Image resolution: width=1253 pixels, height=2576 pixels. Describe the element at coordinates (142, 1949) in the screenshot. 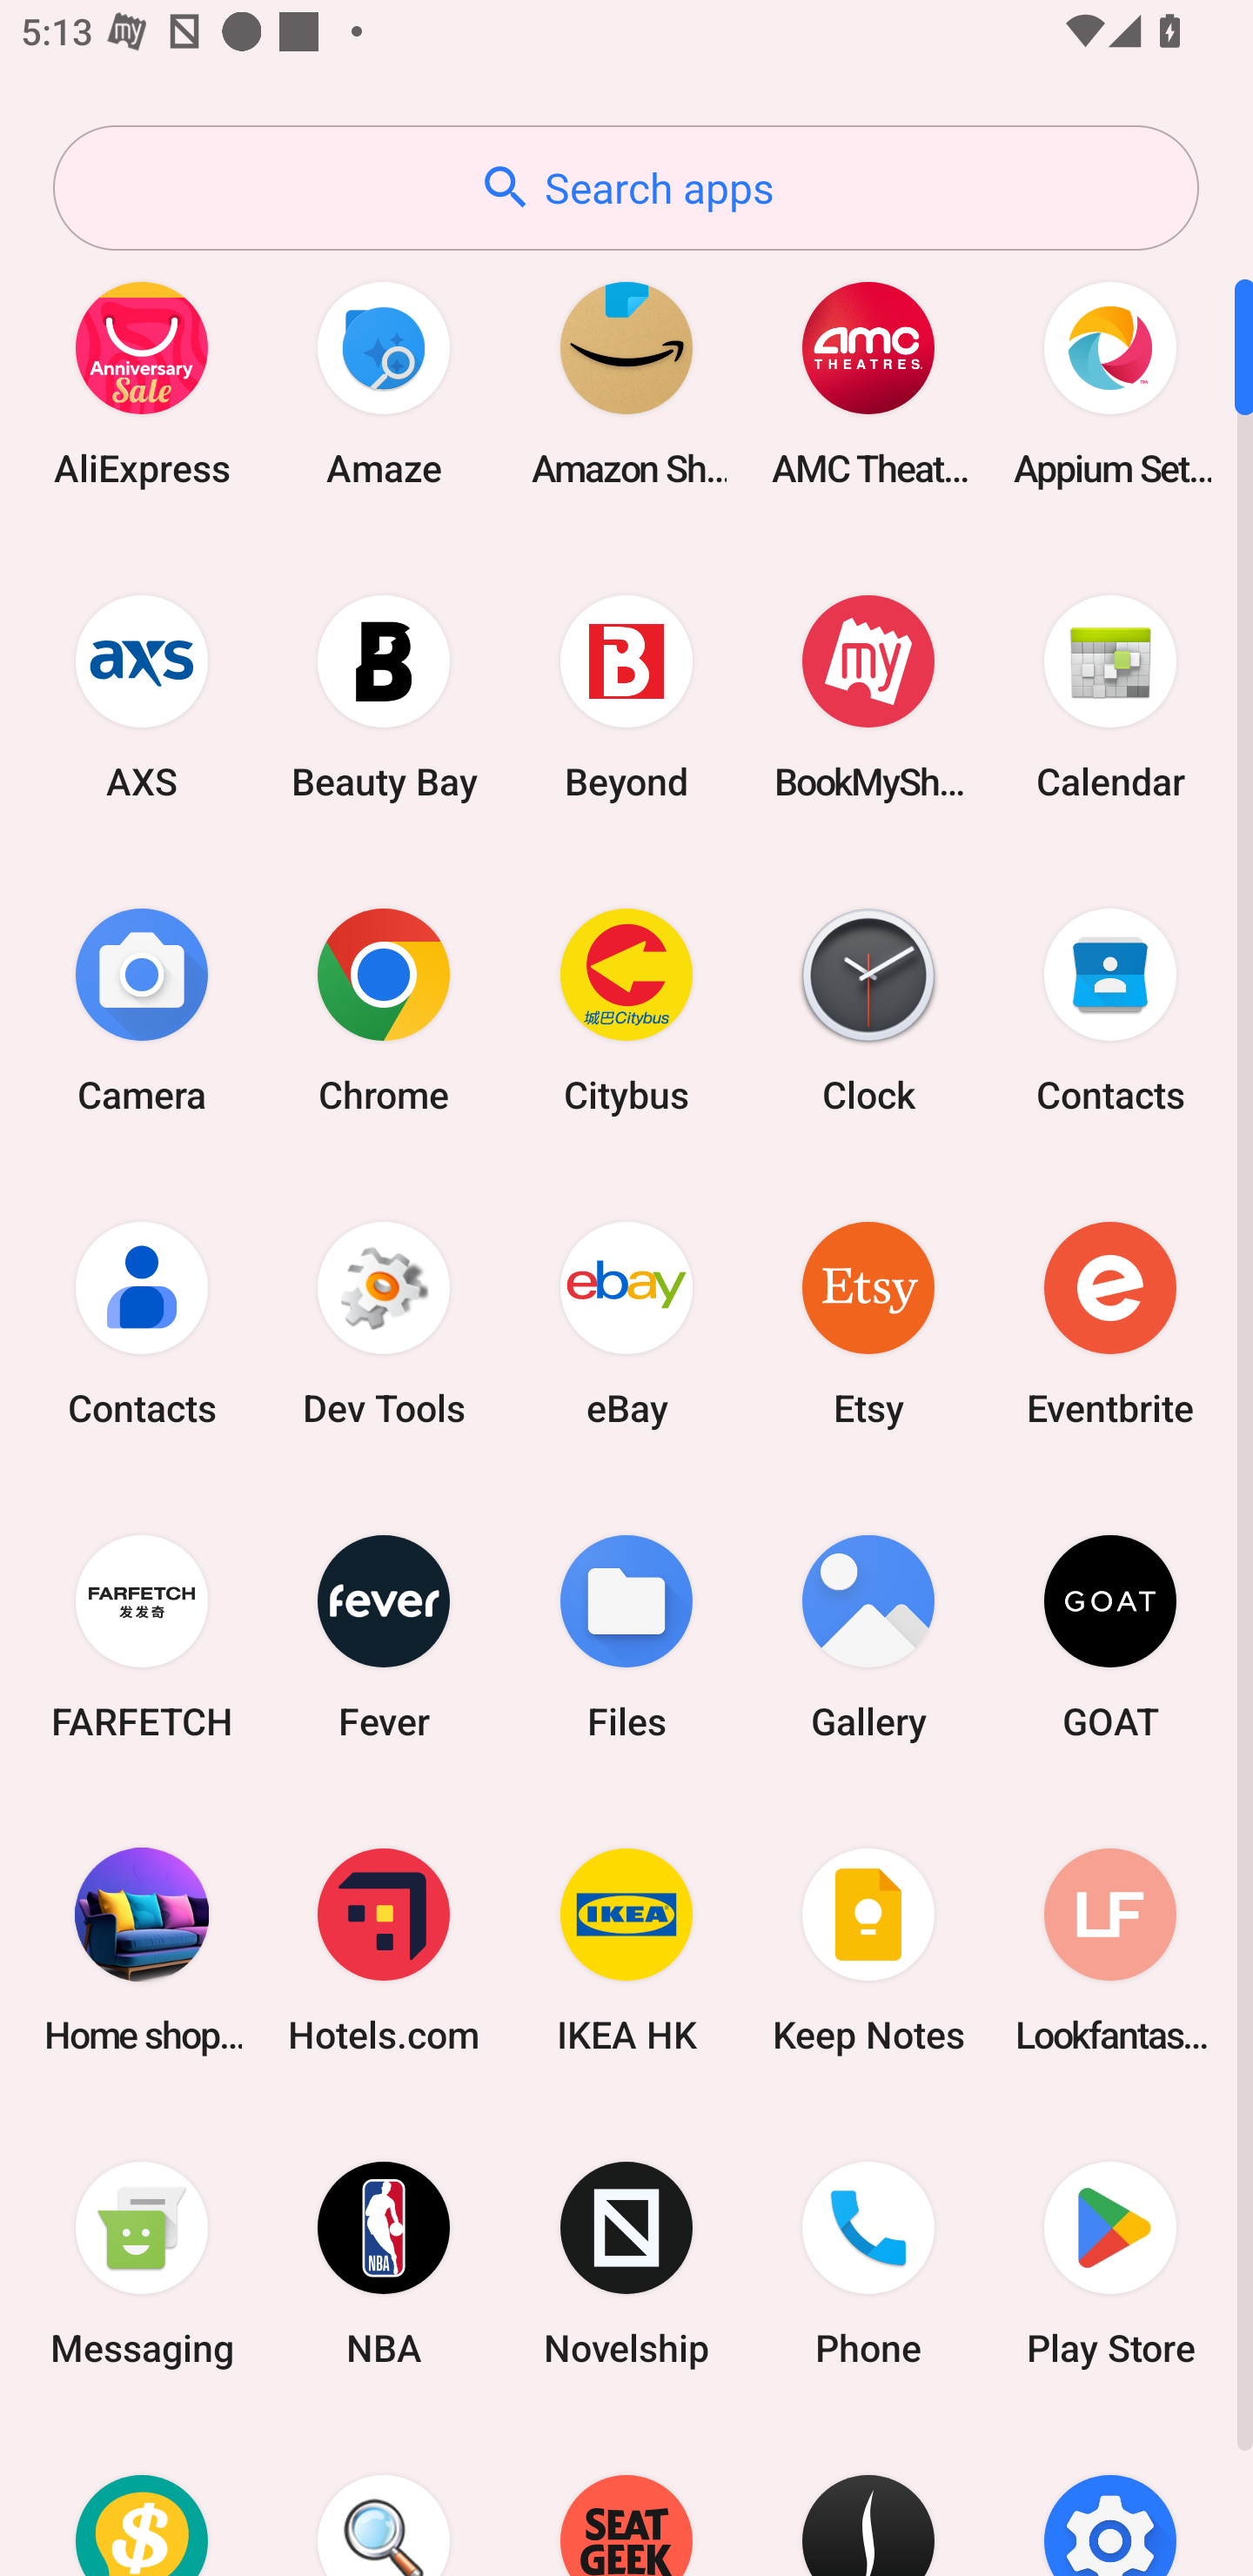

I see `Home shopping` at that location.